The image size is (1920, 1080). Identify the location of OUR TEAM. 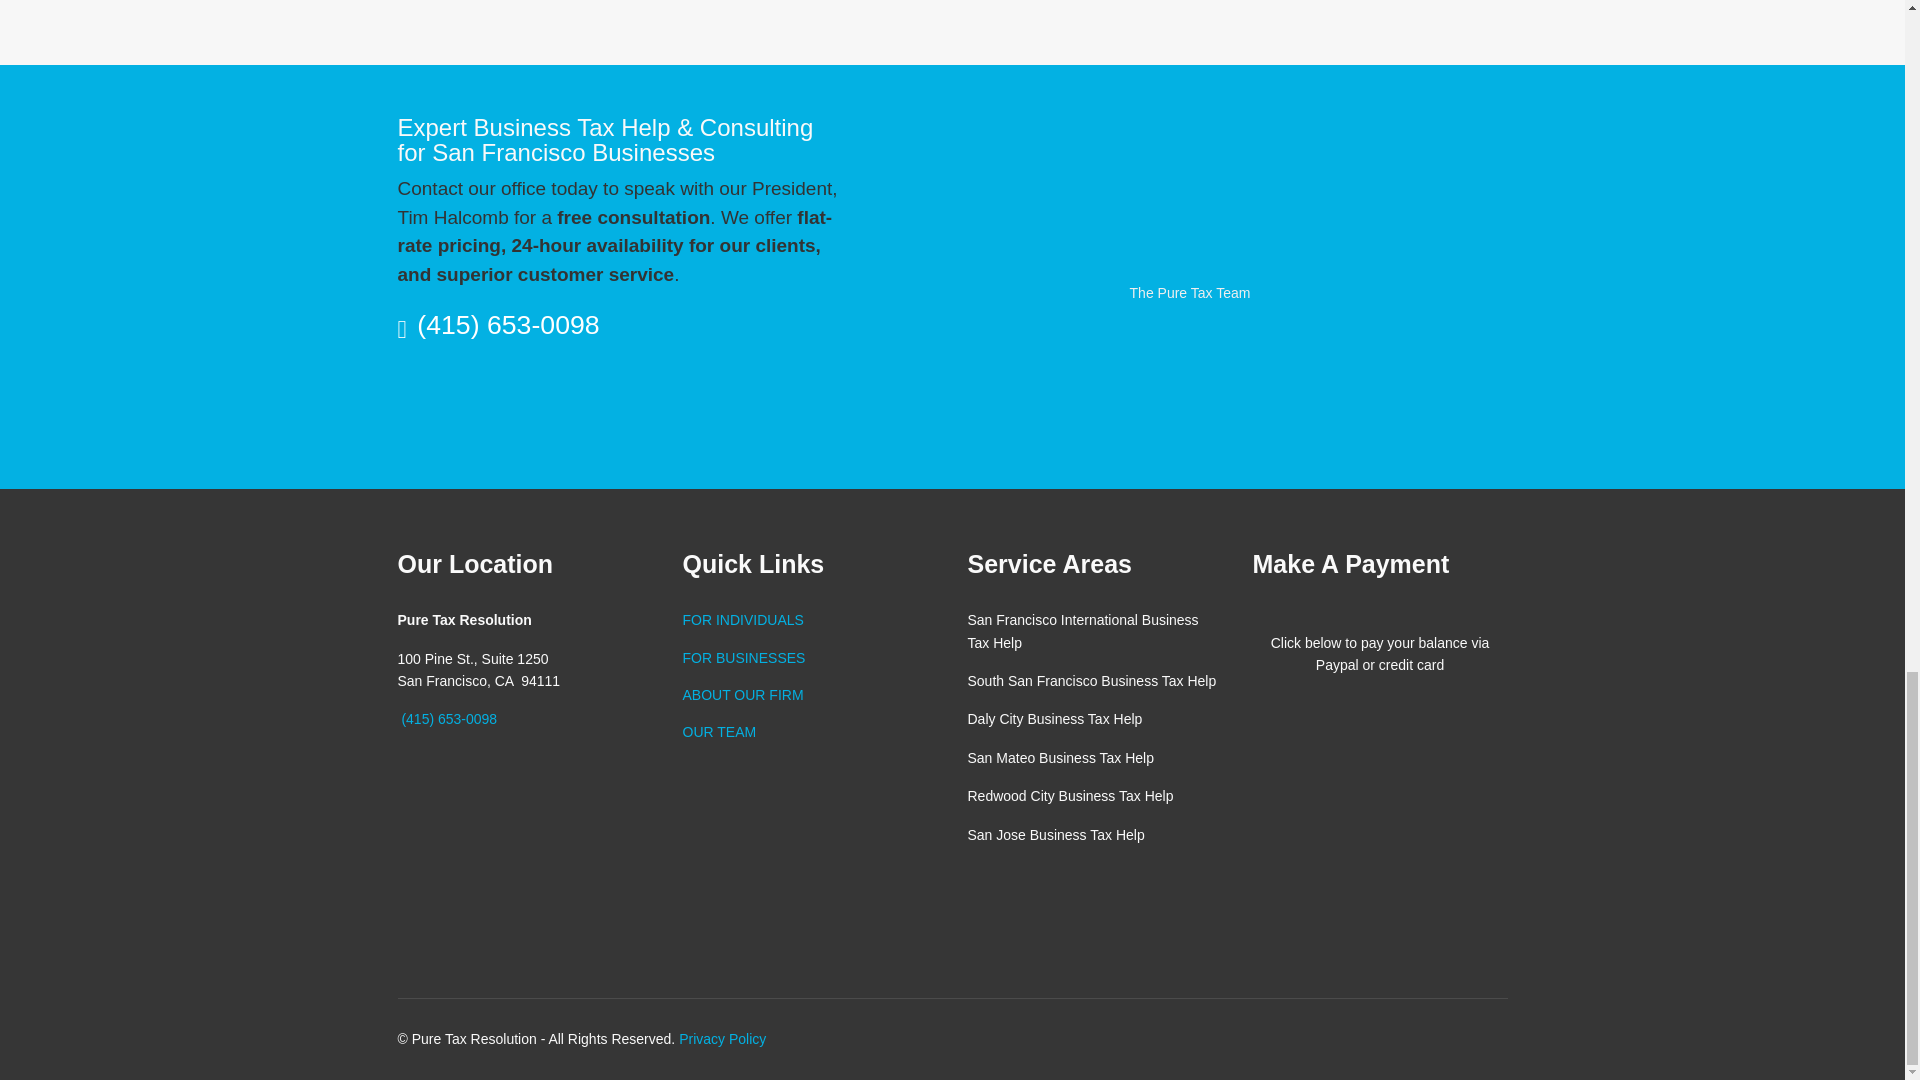
(808, 732).